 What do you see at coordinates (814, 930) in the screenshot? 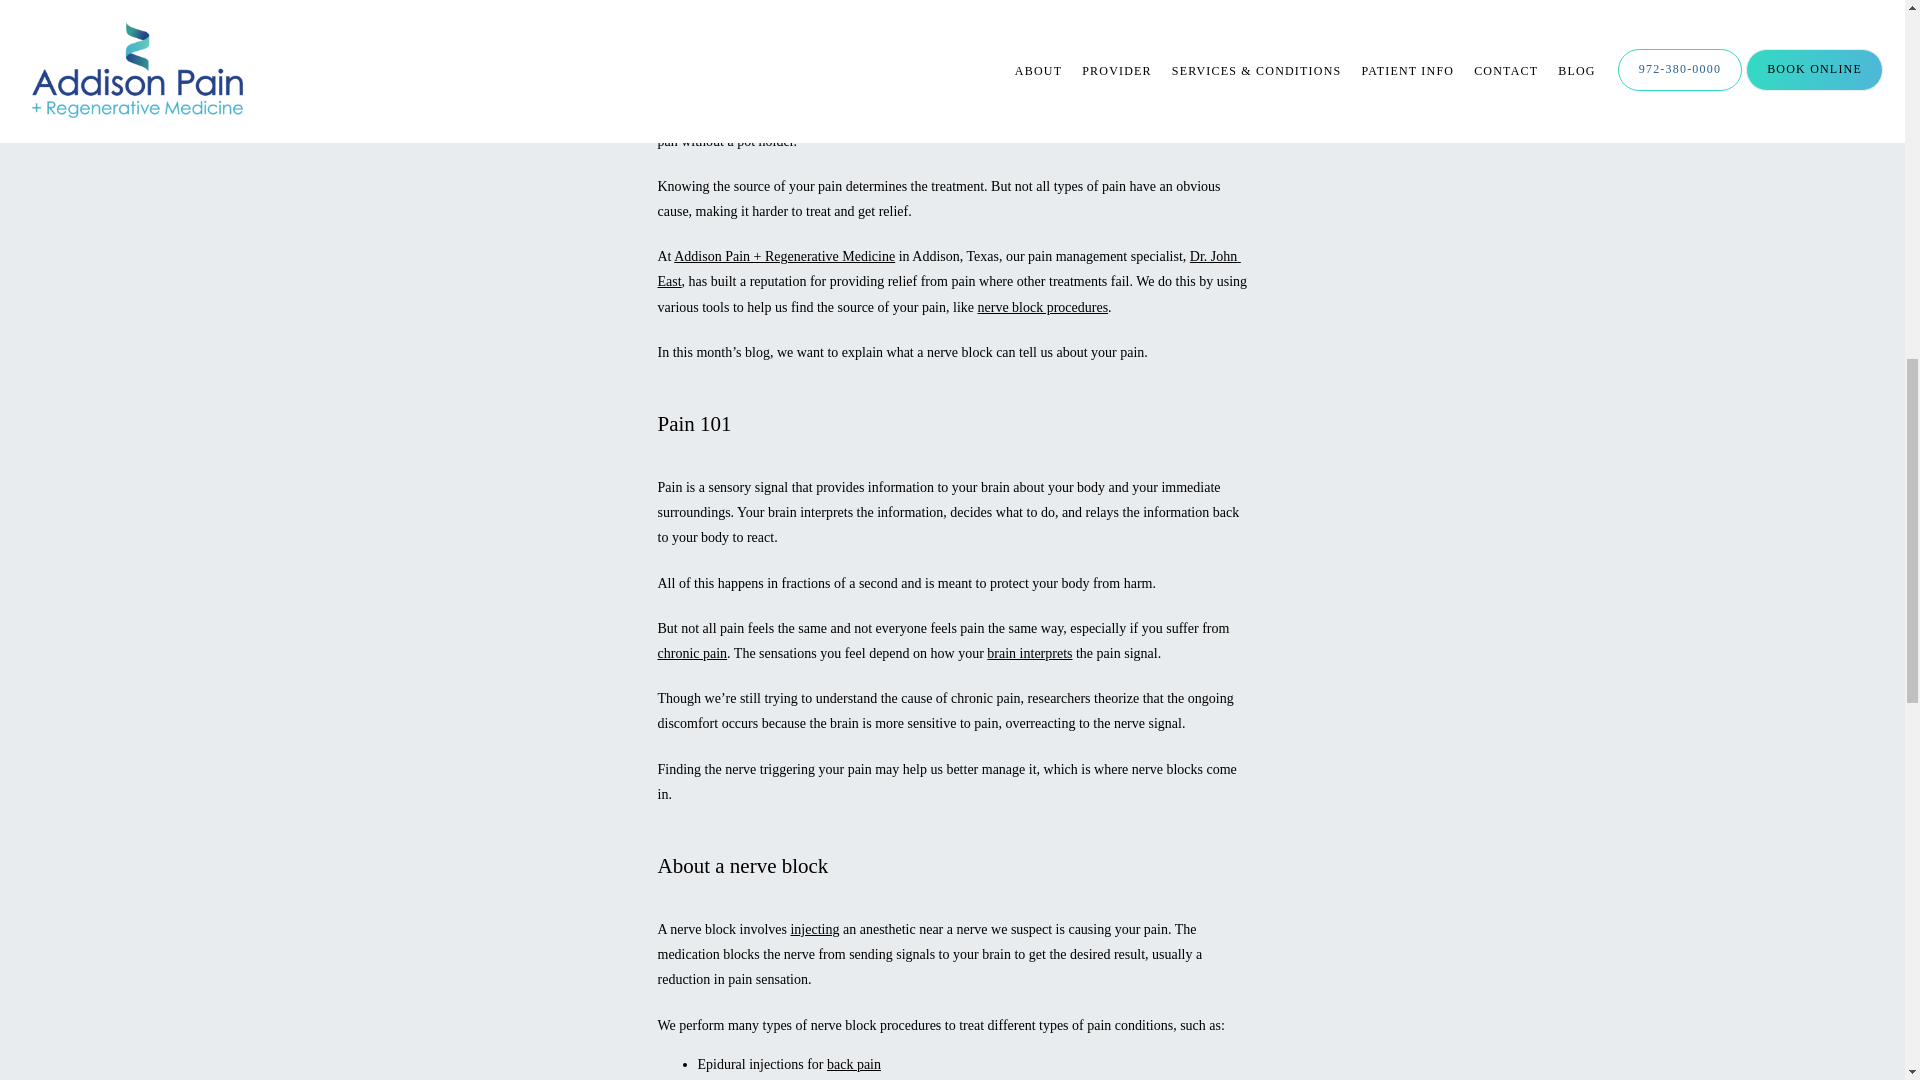
I see `injecting` at bounding box center [814, 930].